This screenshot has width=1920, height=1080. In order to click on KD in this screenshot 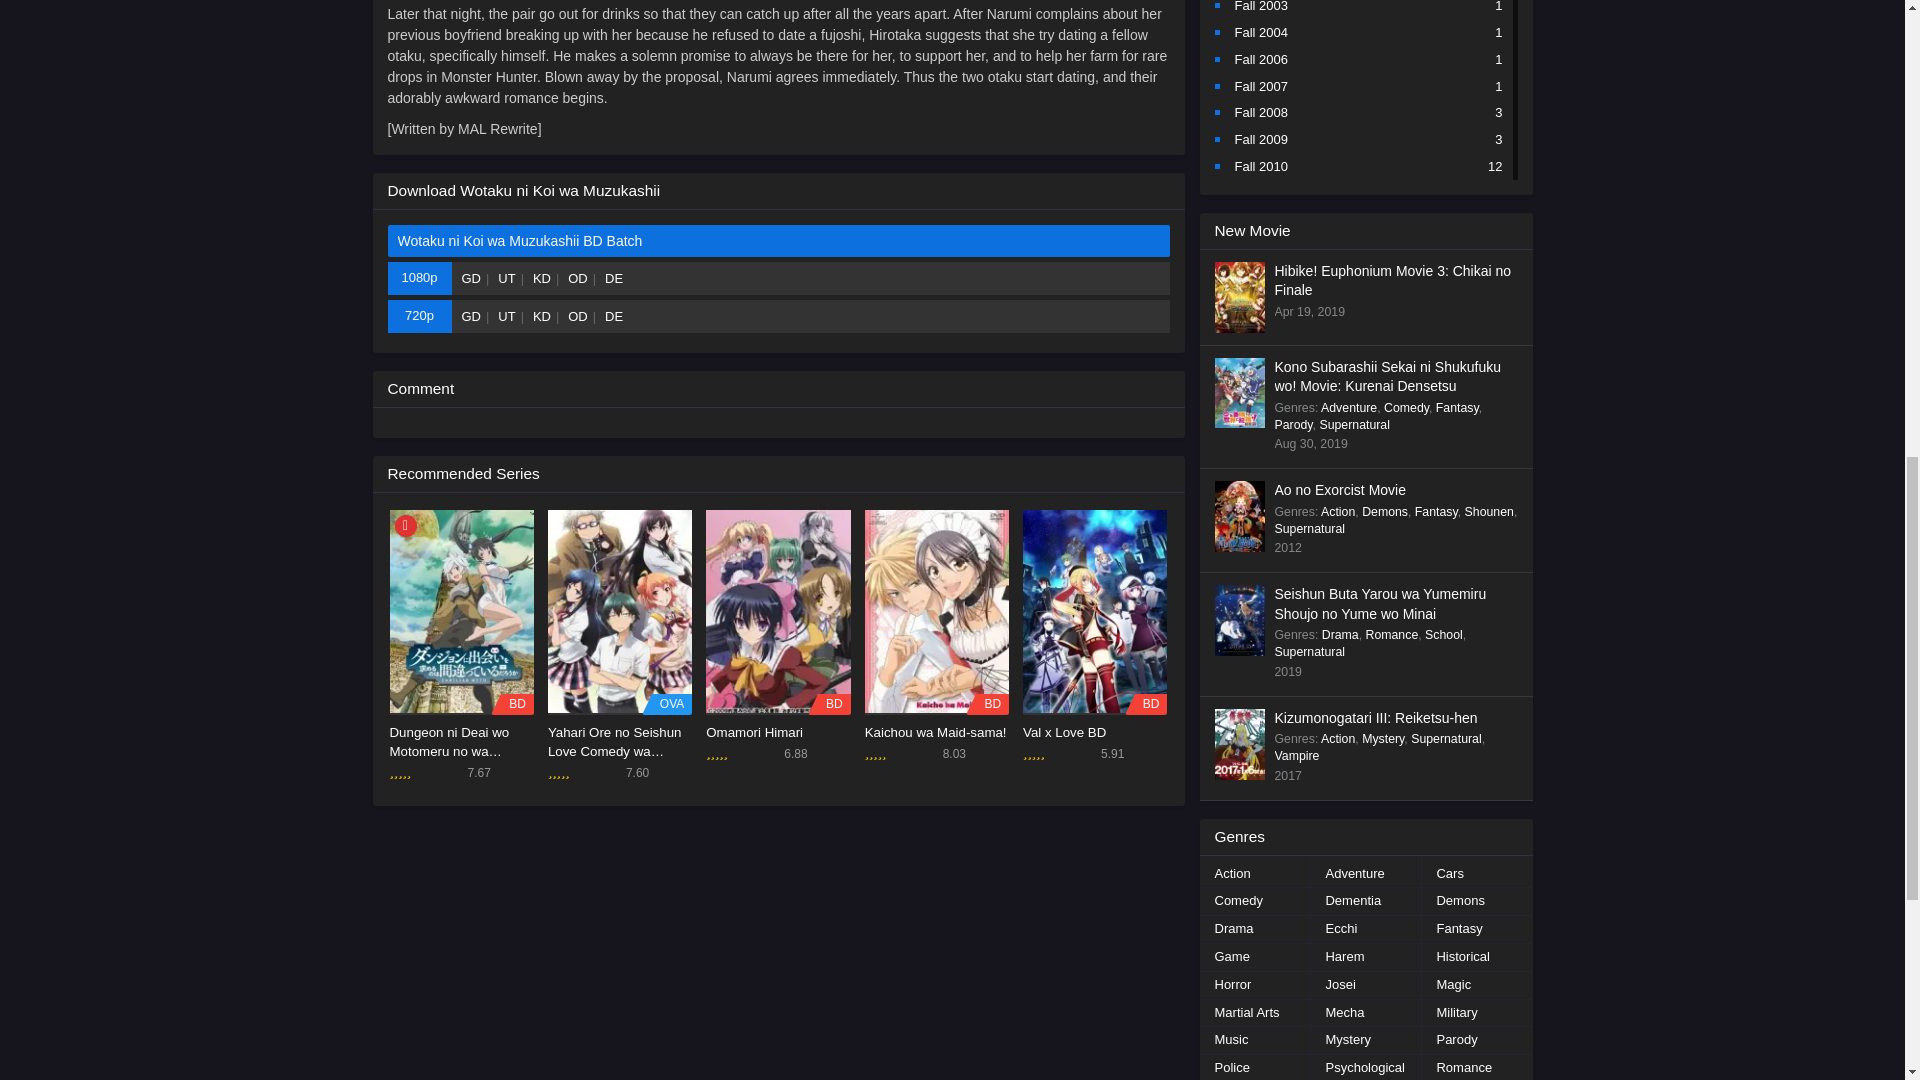, I will do `click(548, 278)`.